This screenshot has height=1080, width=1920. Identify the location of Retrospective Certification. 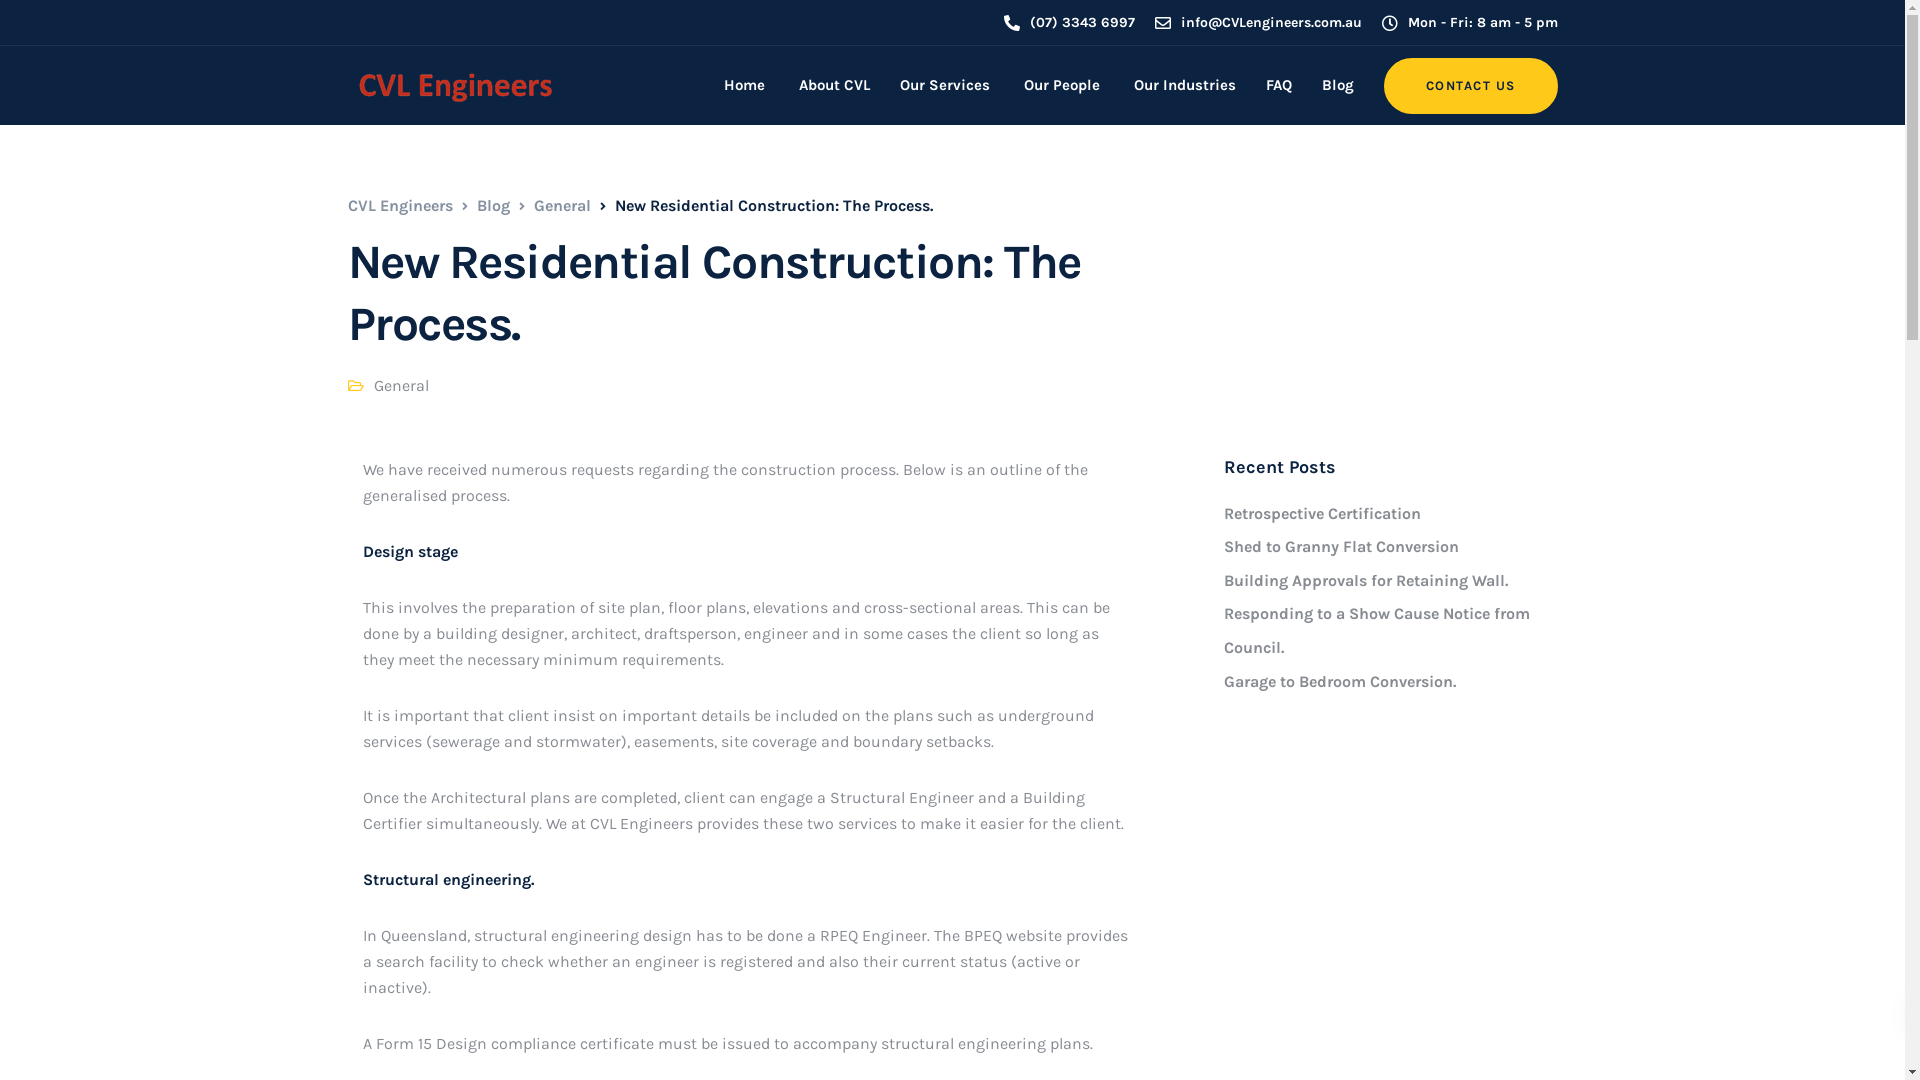
(1322, 514).